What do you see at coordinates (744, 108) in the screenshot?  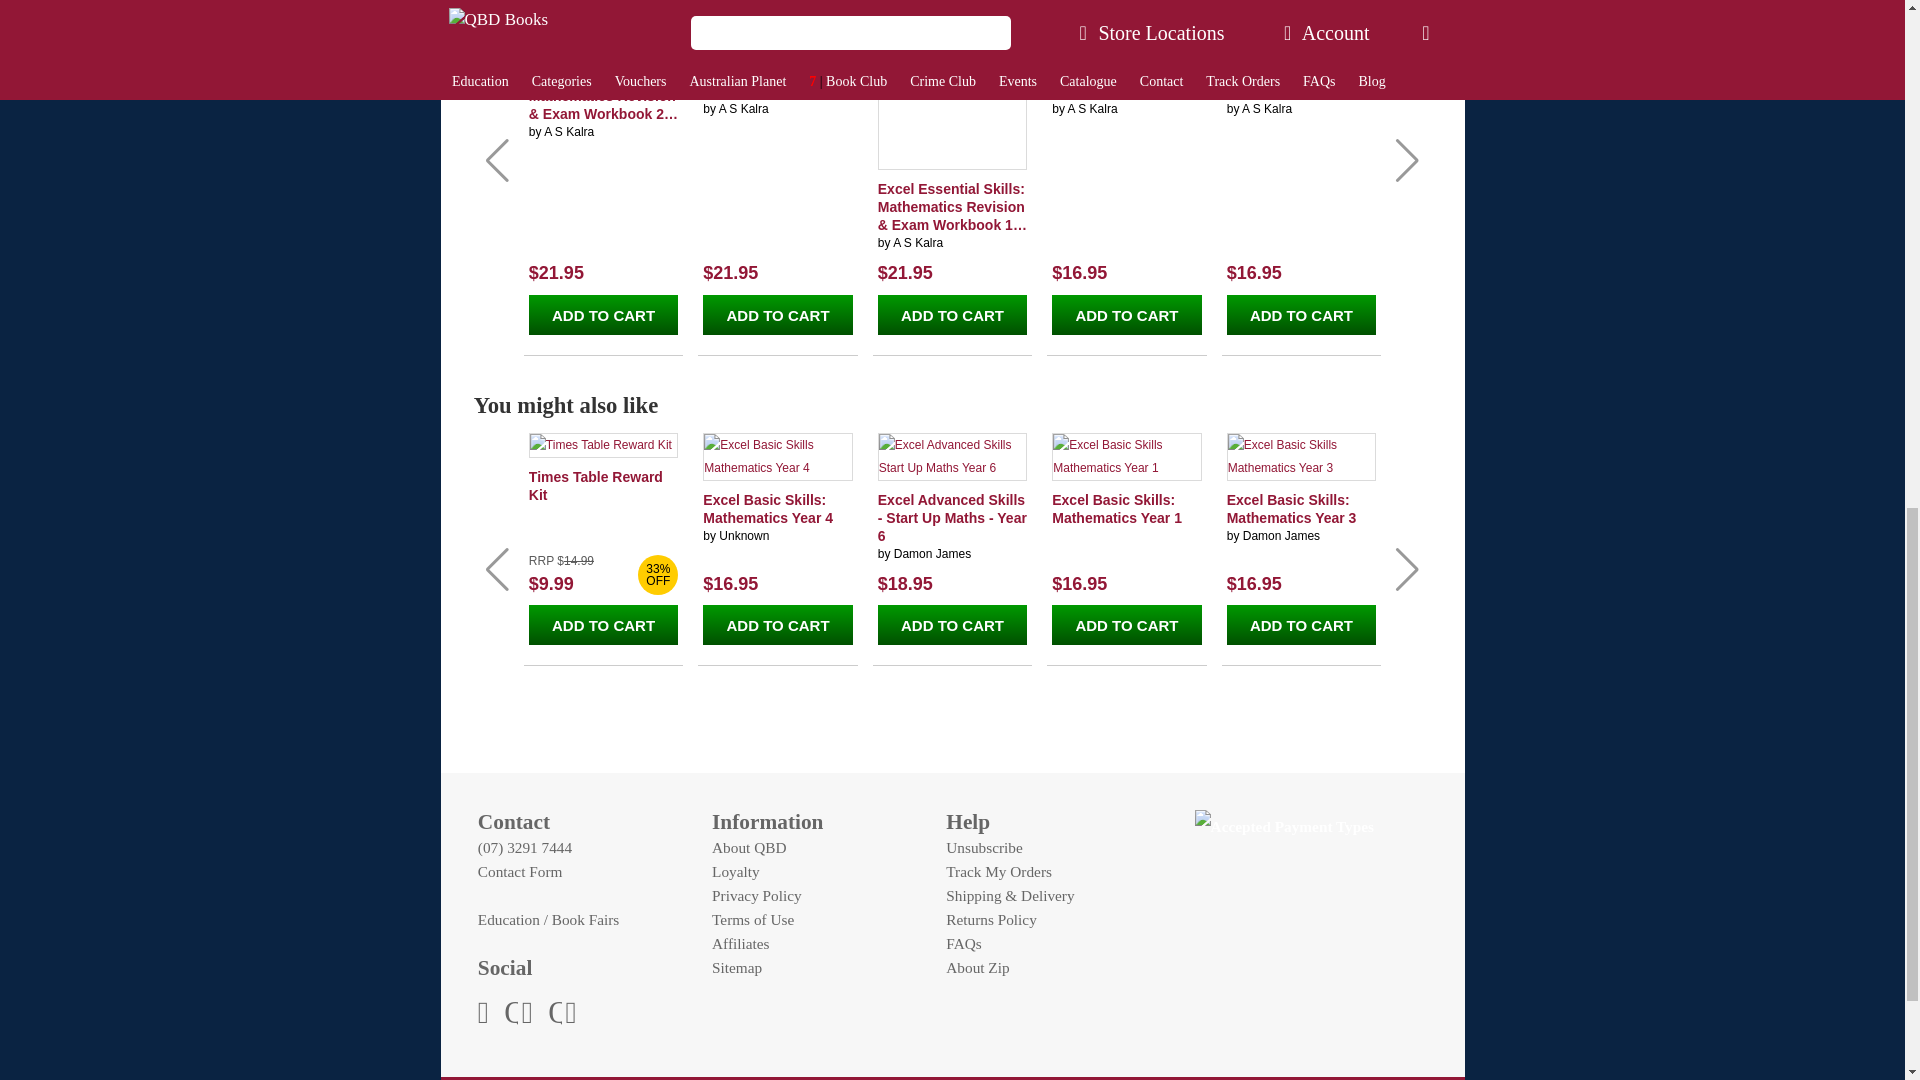 I see `A S Kalra` at bounding box center [744, 108].